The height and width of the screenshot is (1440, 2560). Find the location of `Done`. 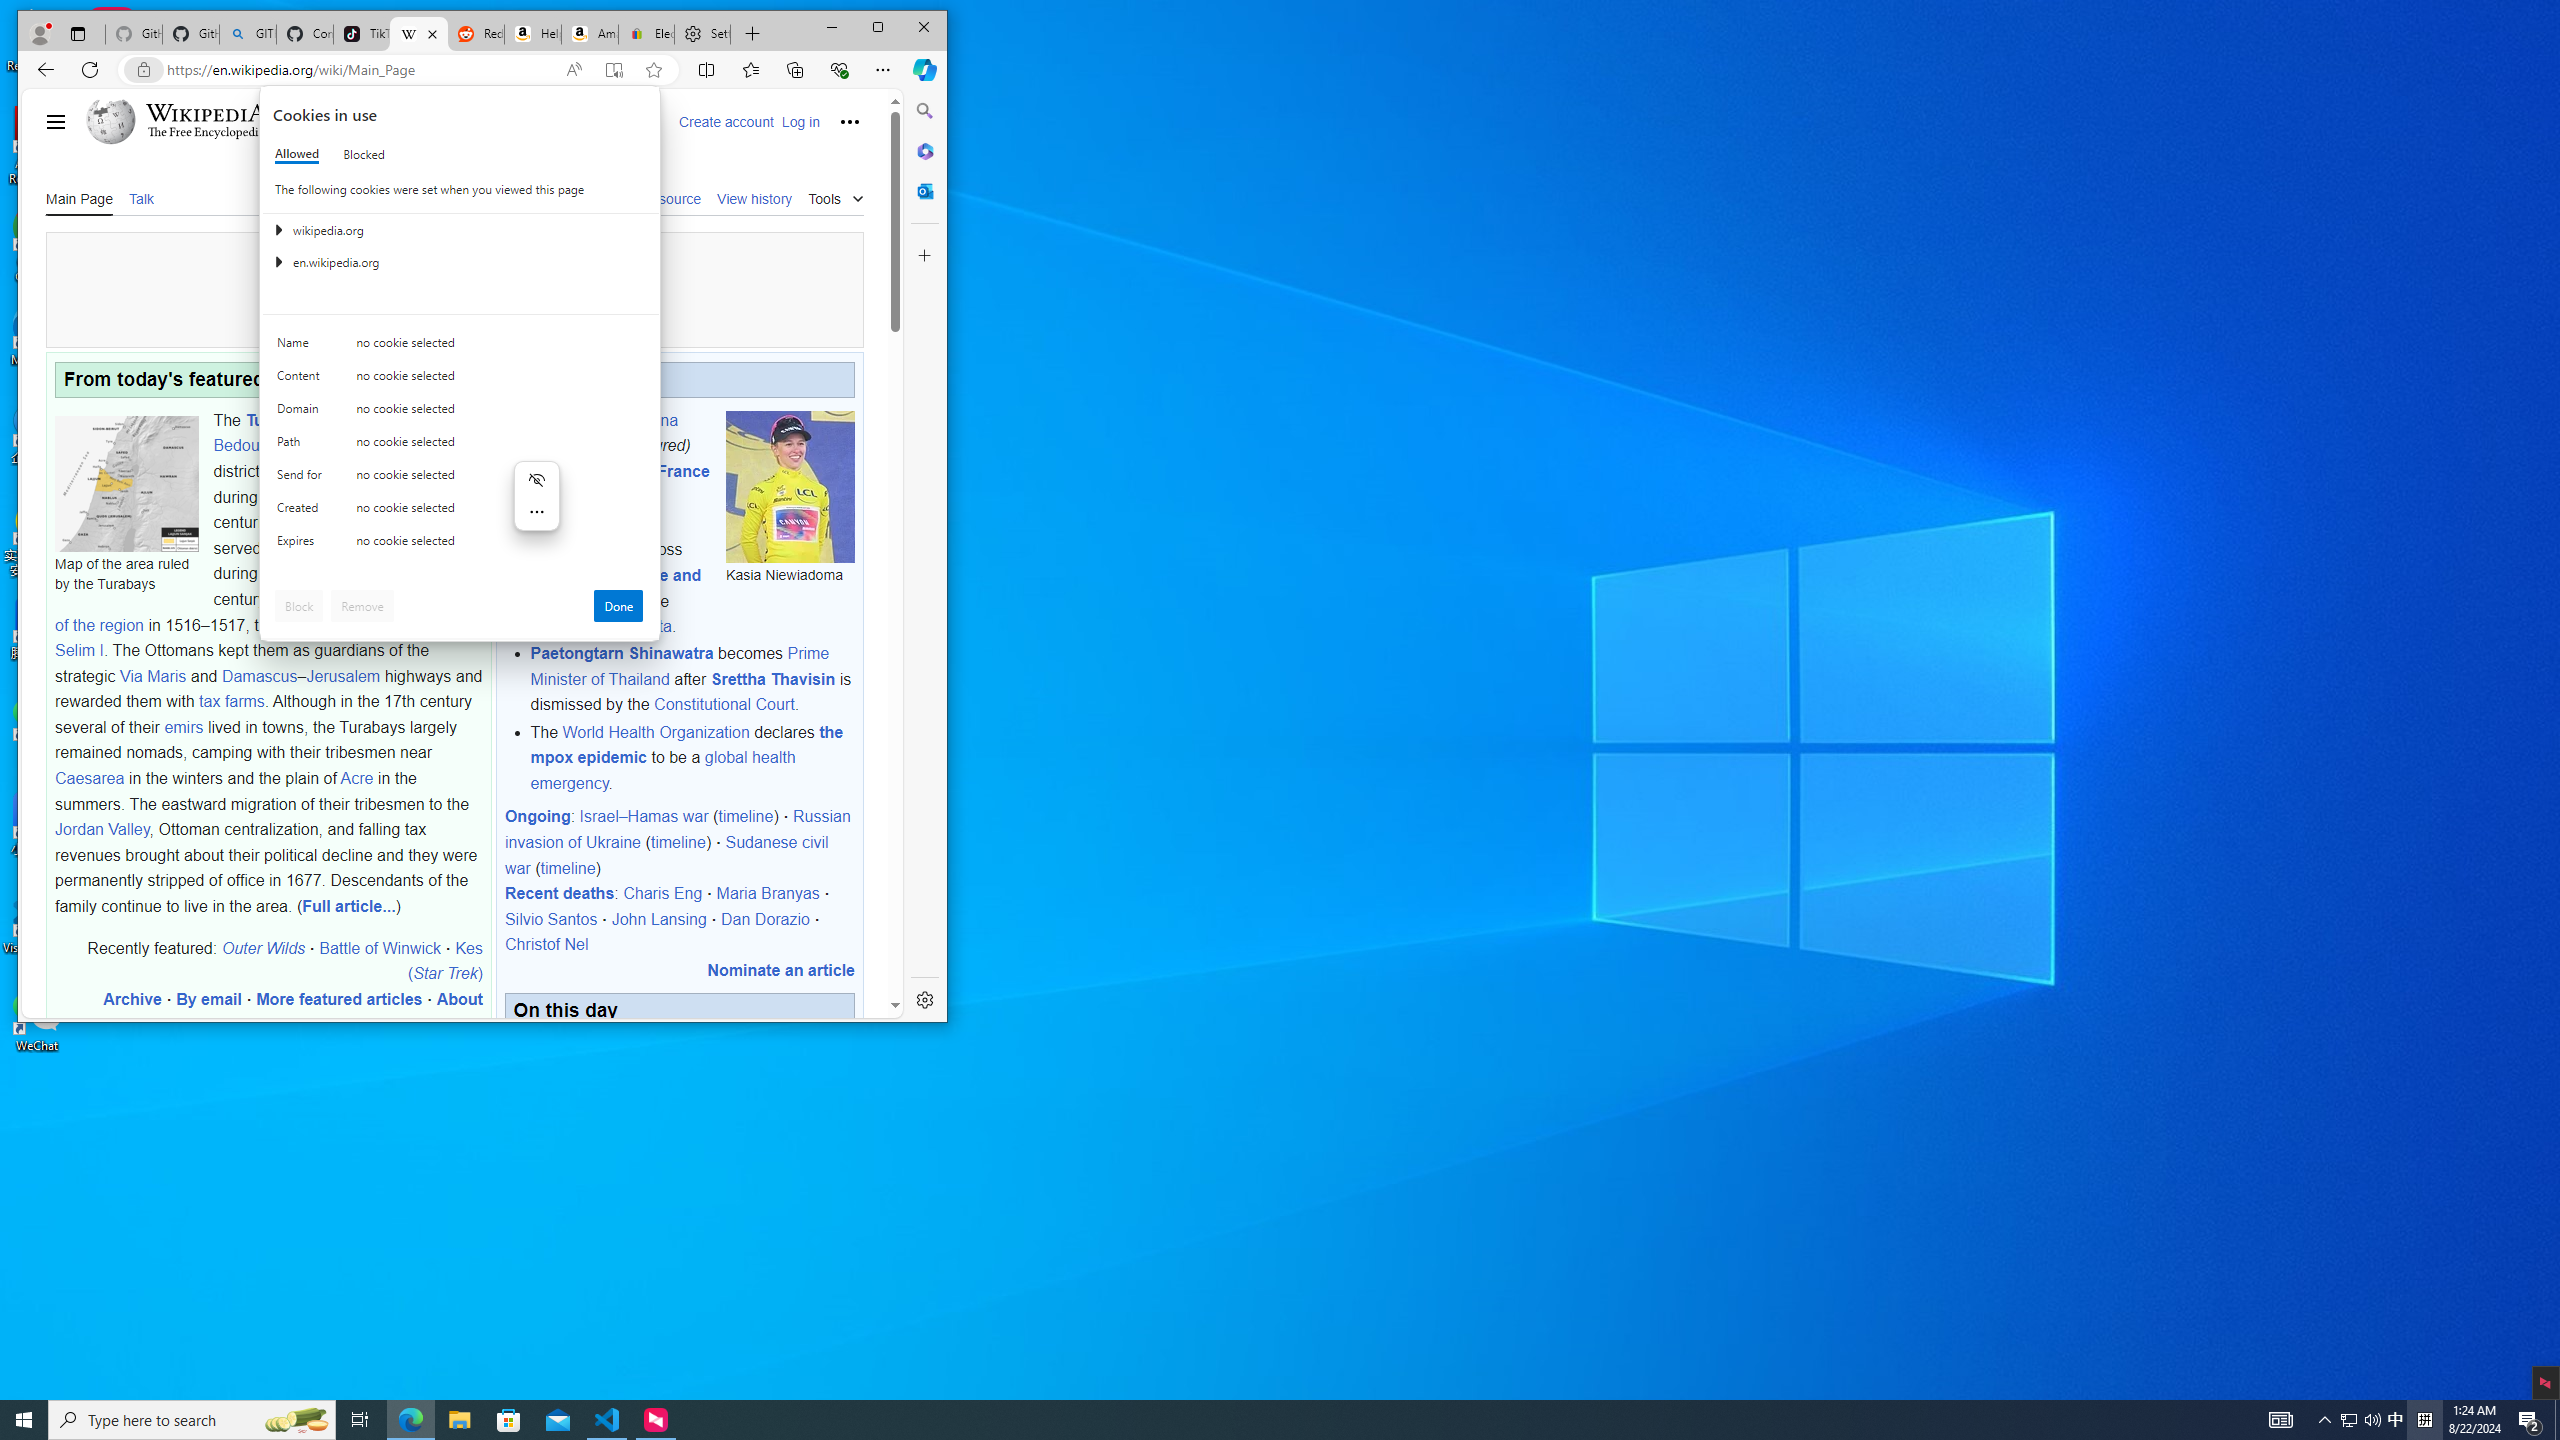

Done is located at coordinates (618, 606).